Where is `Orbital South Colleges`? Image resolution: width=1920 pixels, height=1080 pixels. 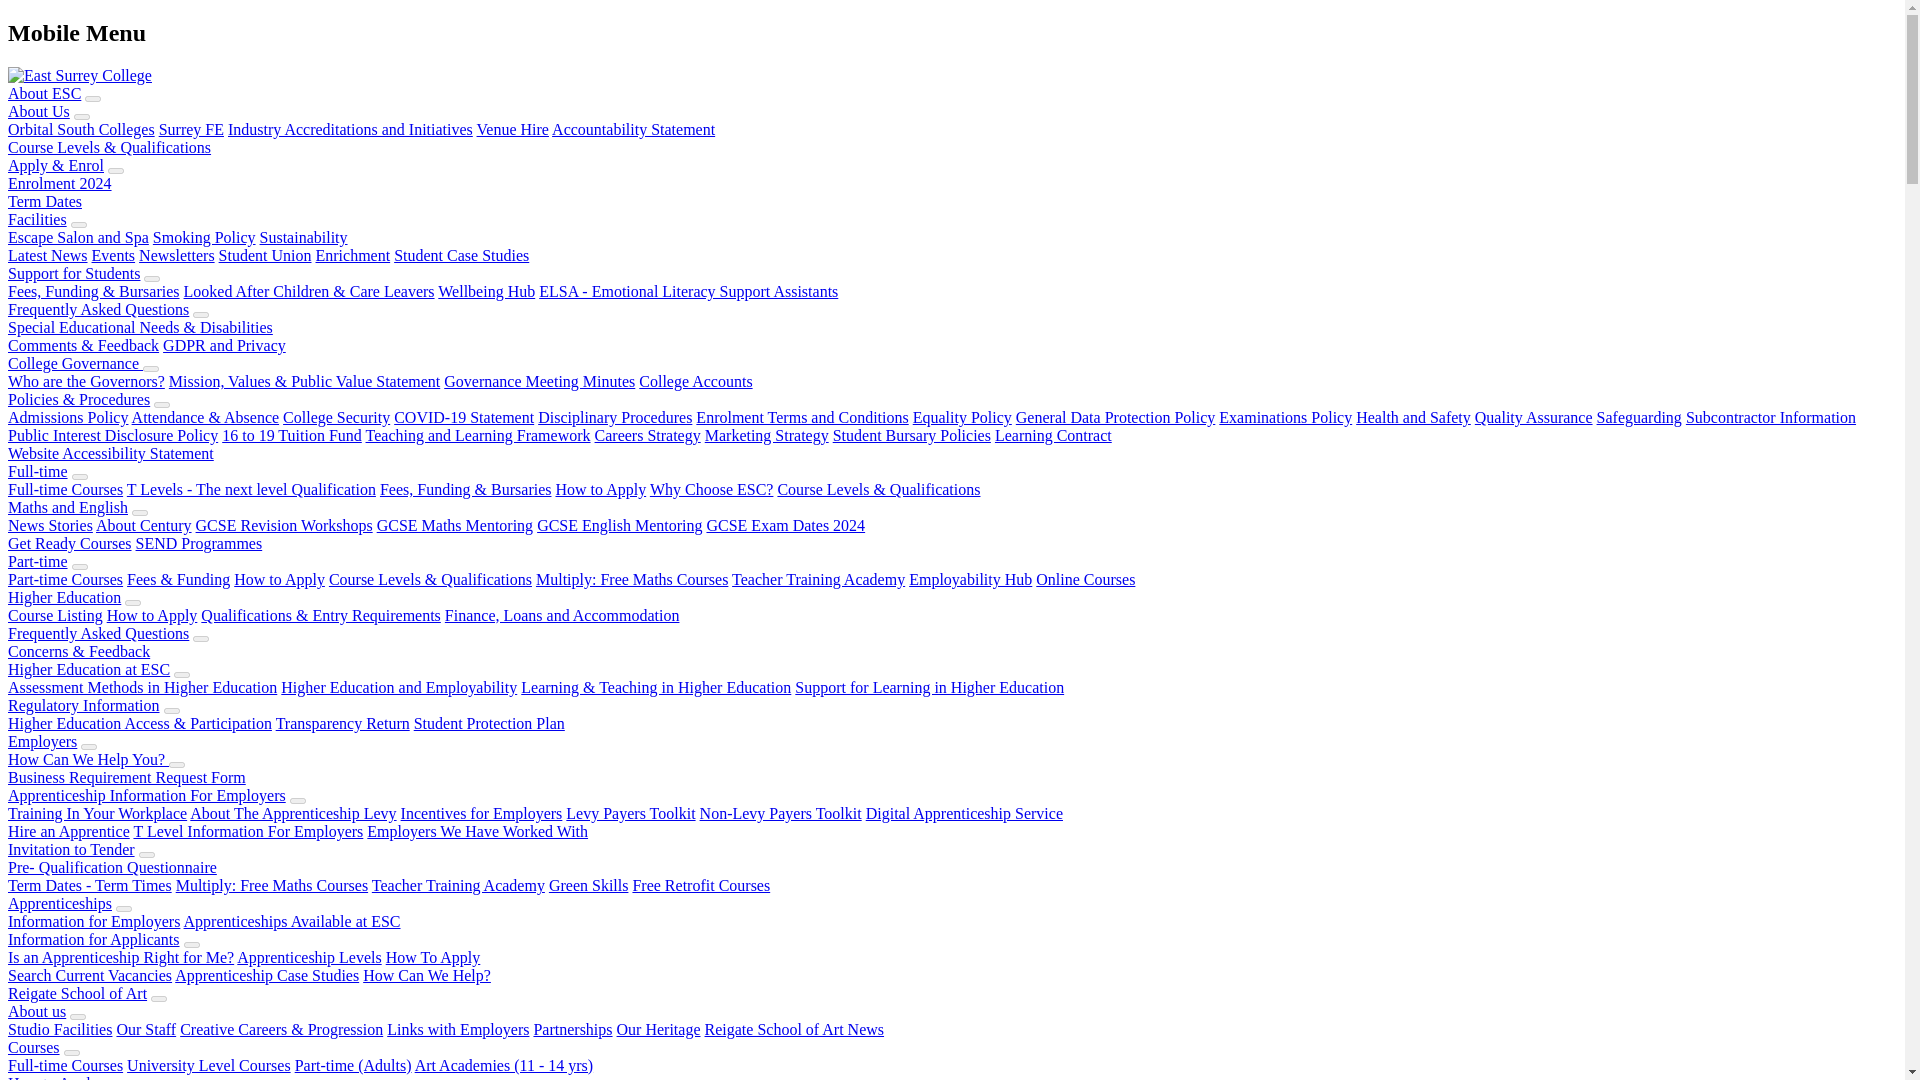 Orbital South Colleges is located at coordinates (81, 129).